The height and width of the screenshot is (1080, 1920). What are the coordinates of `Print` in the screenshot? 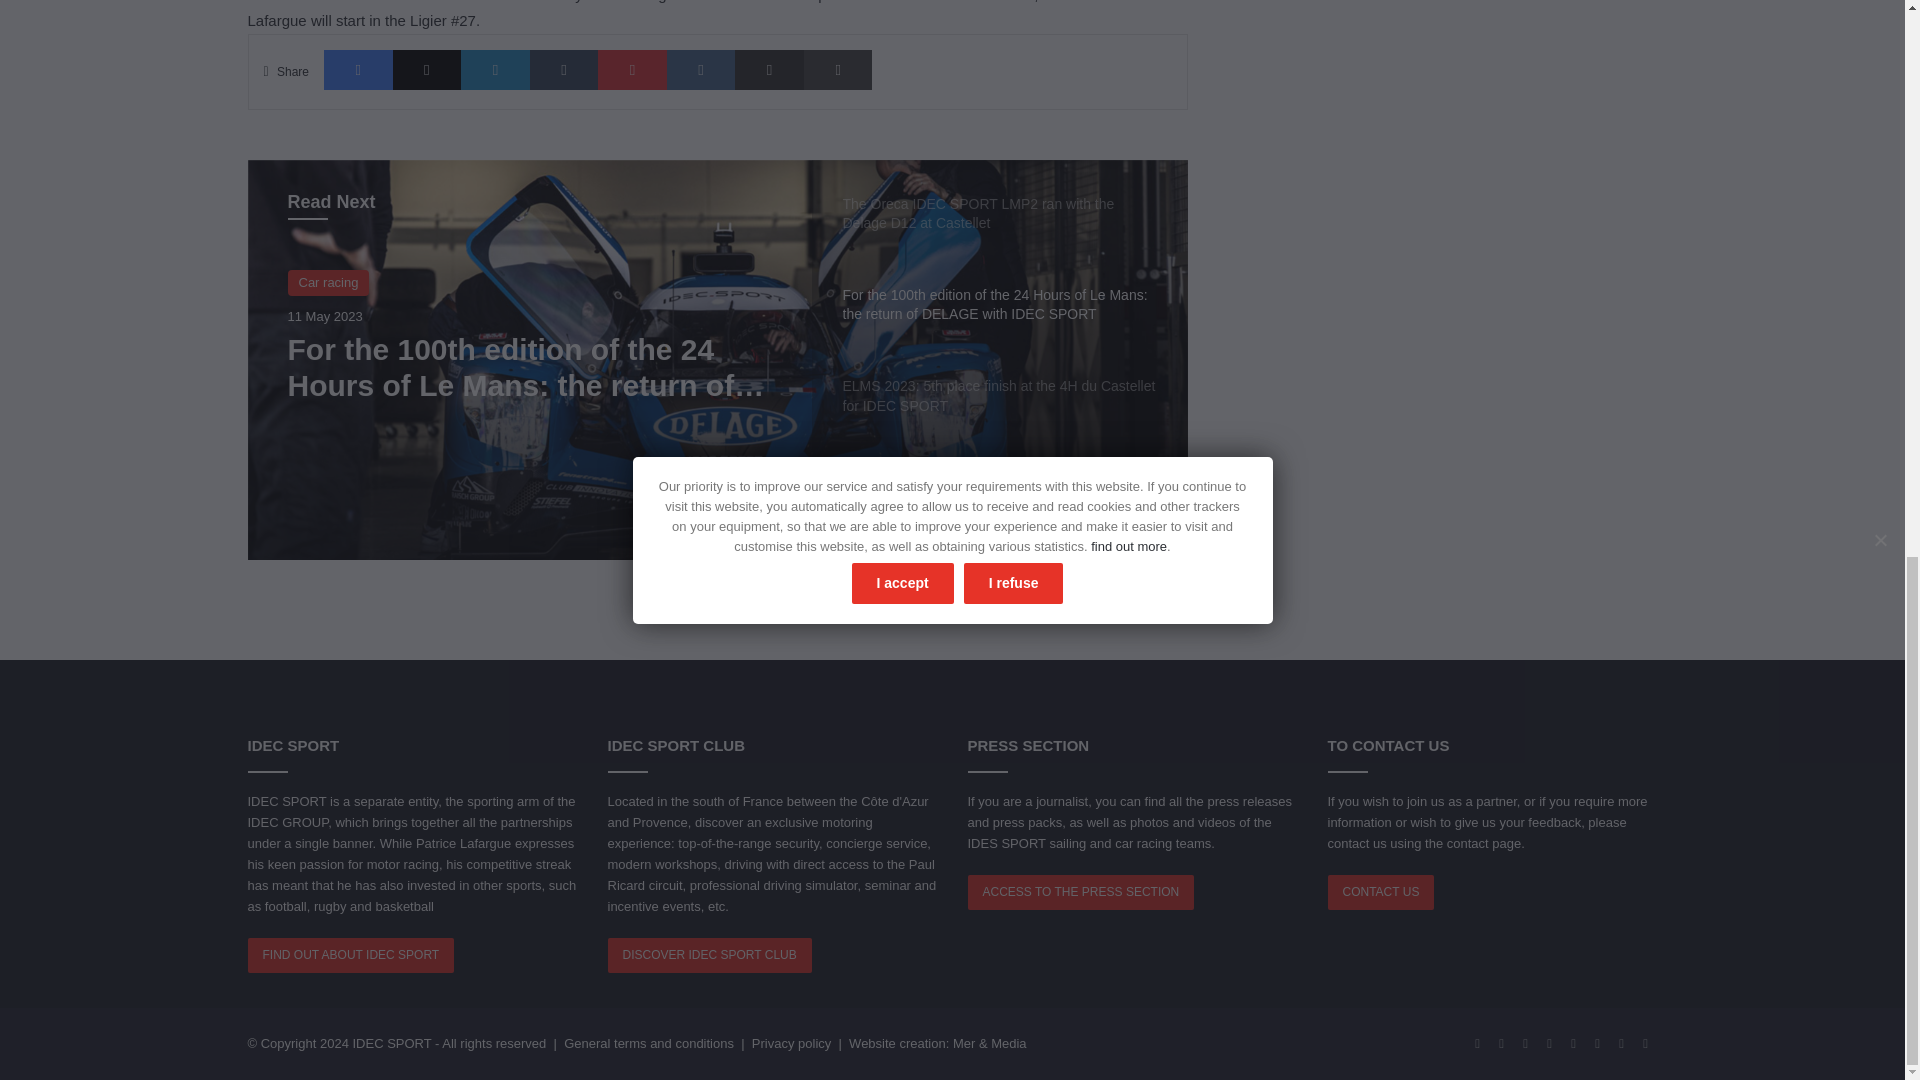 It's located at (838, 69).